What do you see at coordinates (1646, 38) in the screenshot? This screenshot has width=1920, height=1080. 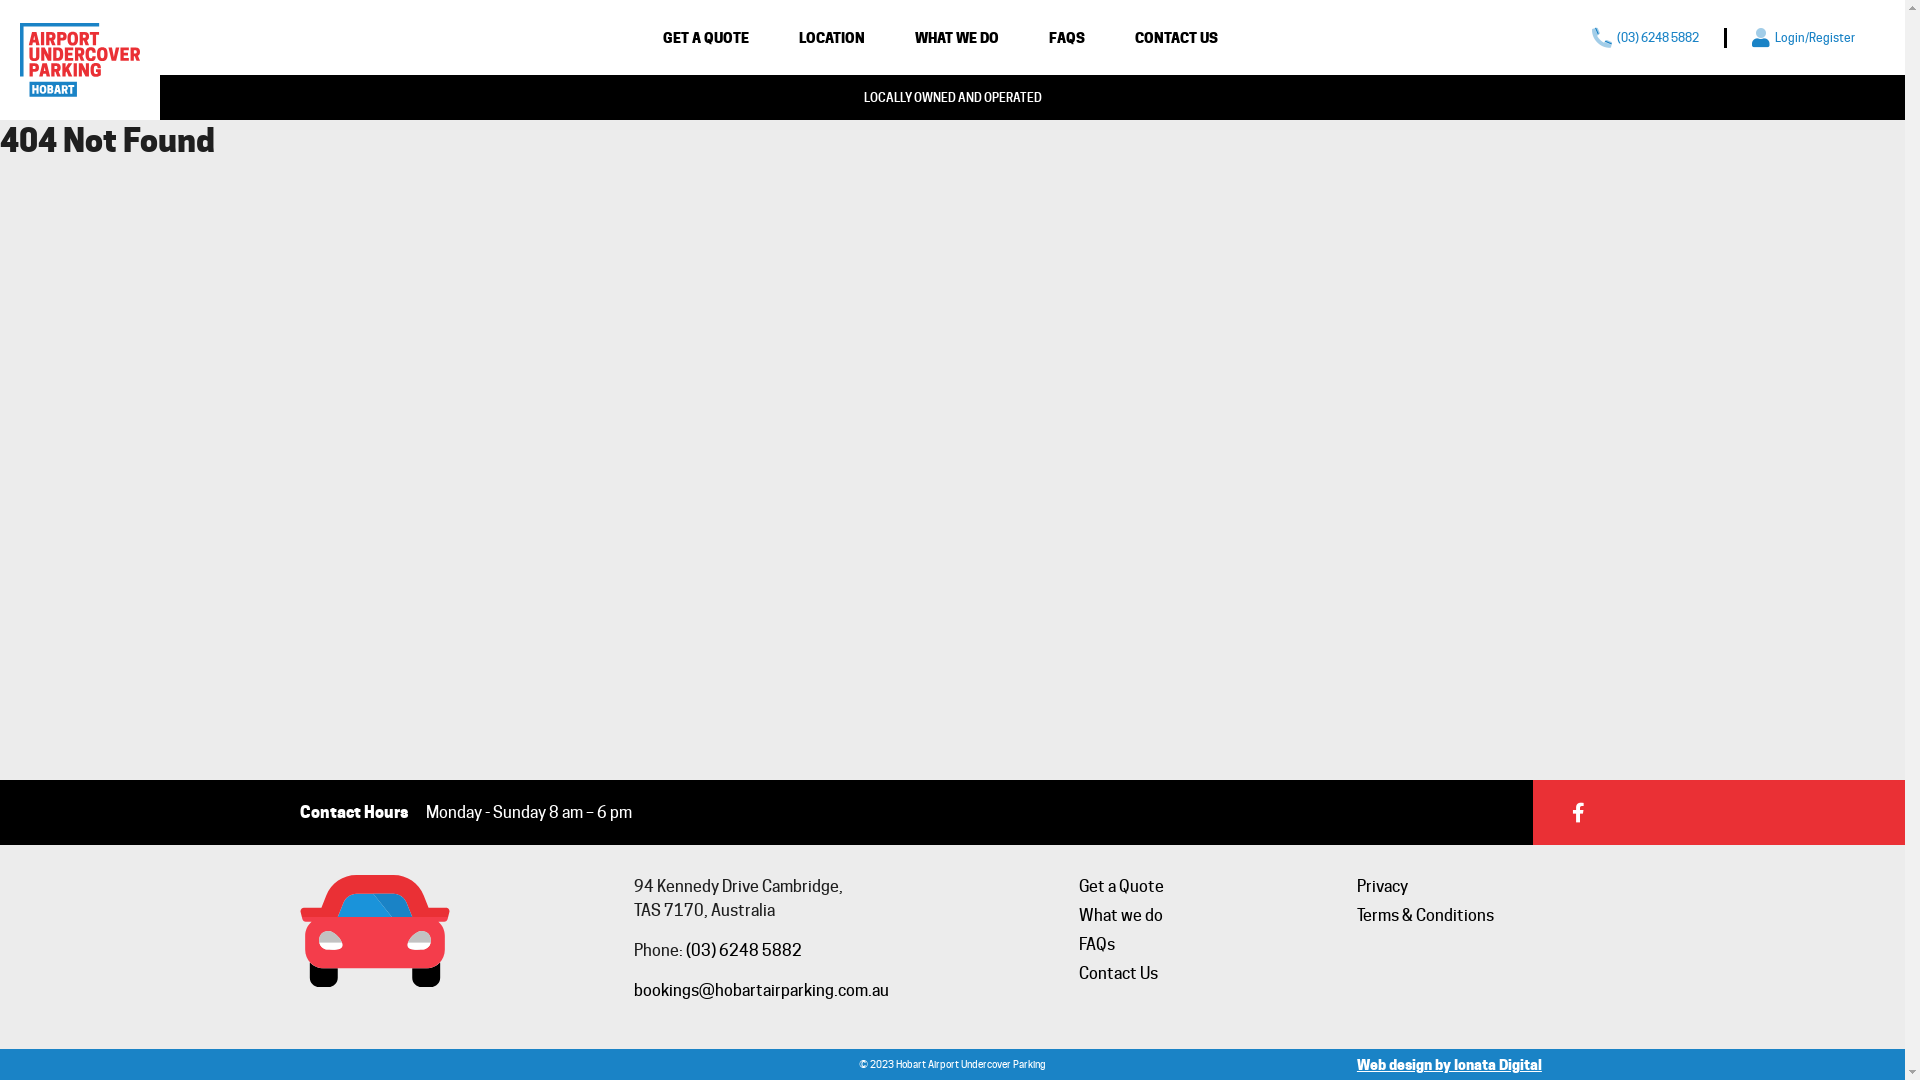 I see `(03) 6248 5882` at bounding box center [1646, 38].